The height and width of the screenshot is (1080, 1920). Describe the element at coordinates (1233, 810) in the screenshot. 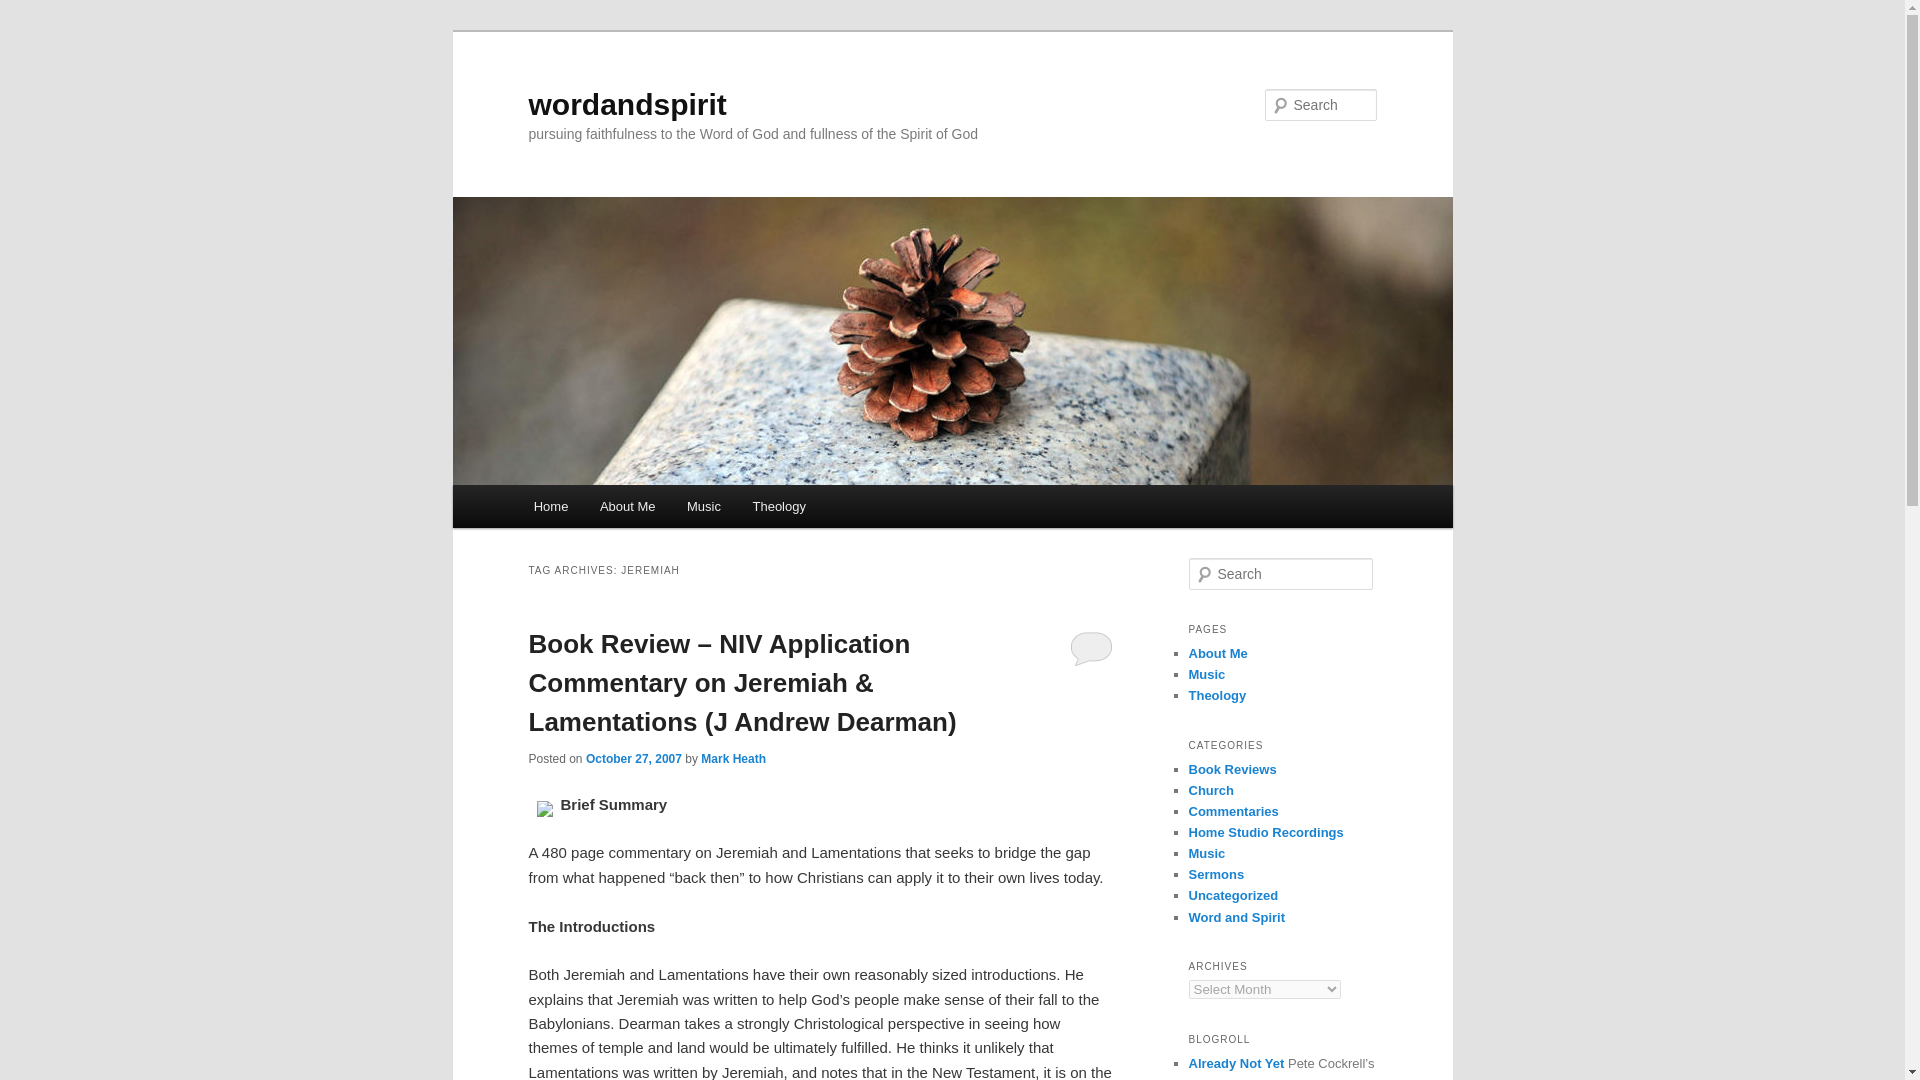

I see `Commentaries` at that location.